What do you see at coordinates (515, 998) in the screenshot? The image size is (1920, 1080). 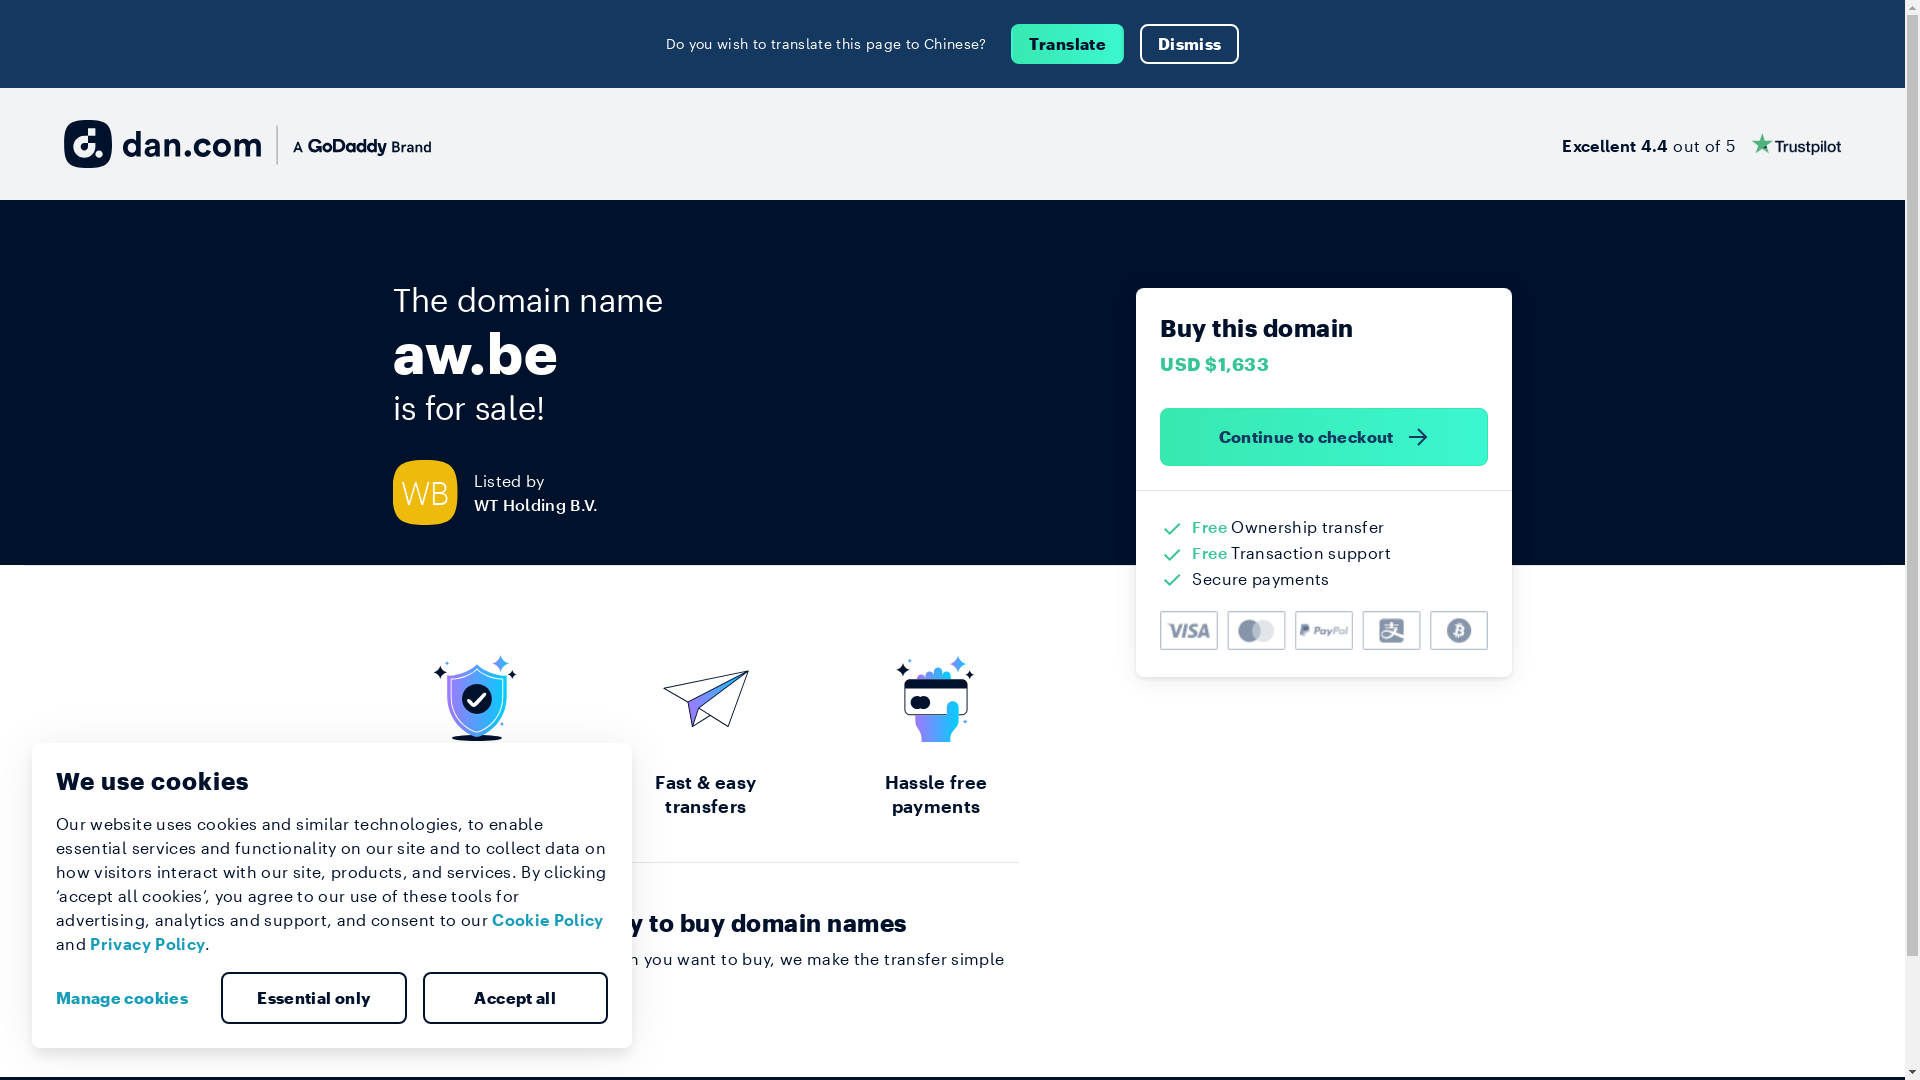 I see `Accept all` at bounding box center [515, 998].